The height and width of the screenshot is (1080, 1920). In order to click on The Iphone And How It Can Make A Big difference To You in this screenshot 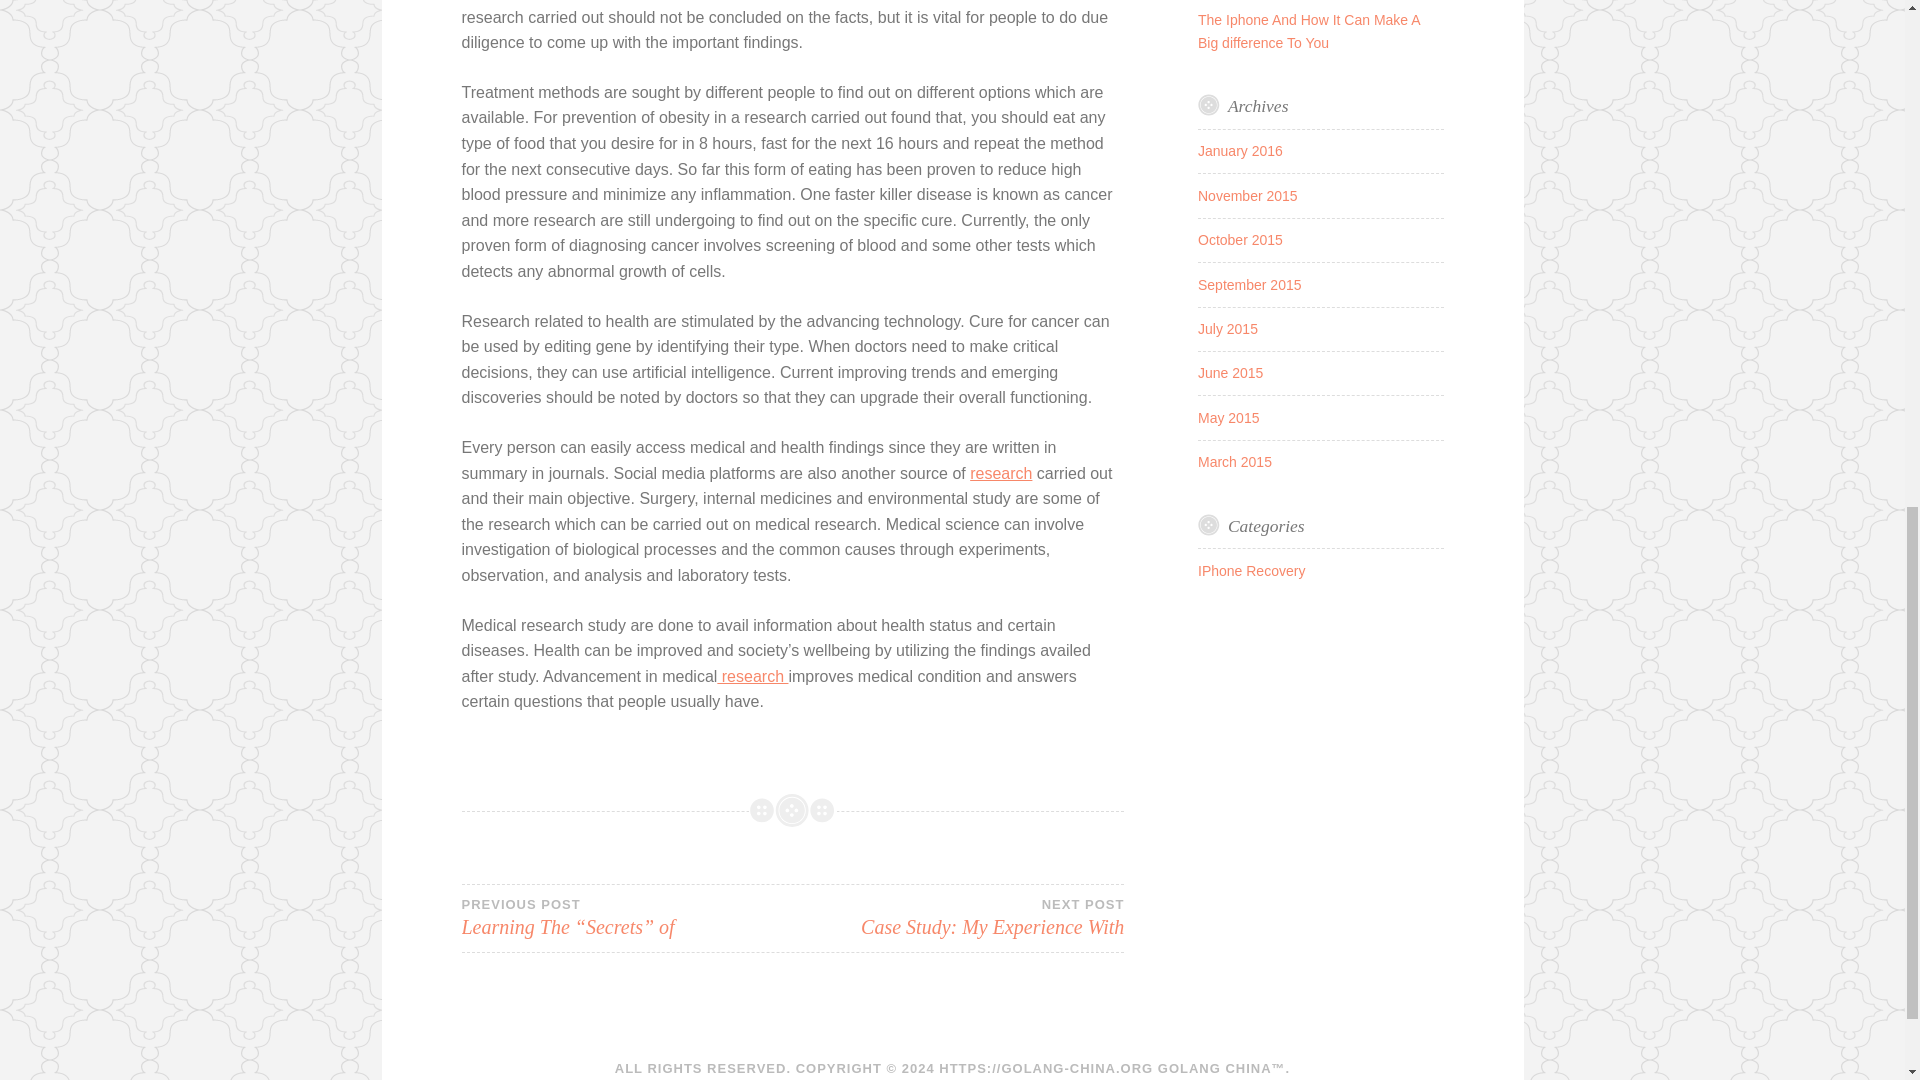, I will do `click(1234, 461)`.